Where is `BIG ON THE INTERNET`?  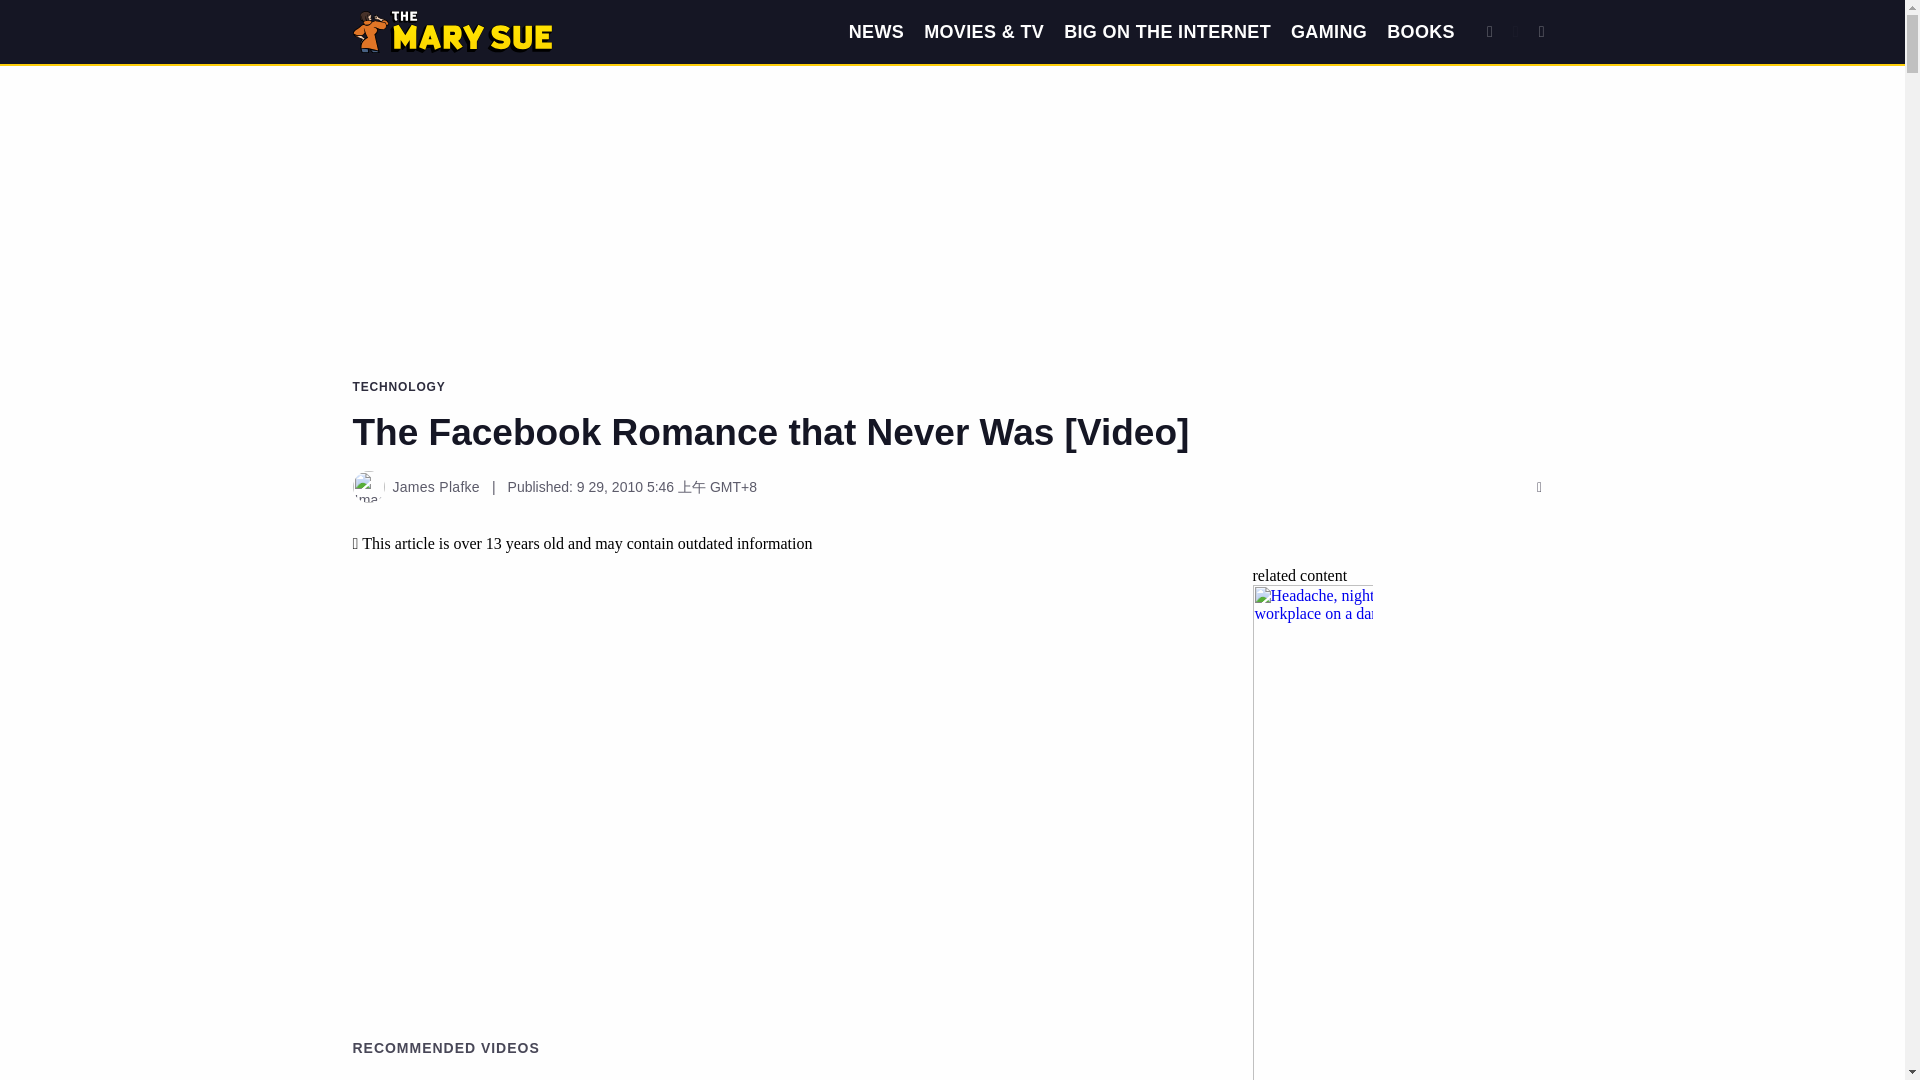 BIG ON THE INTERNET is located at coordinates (1167, 32).